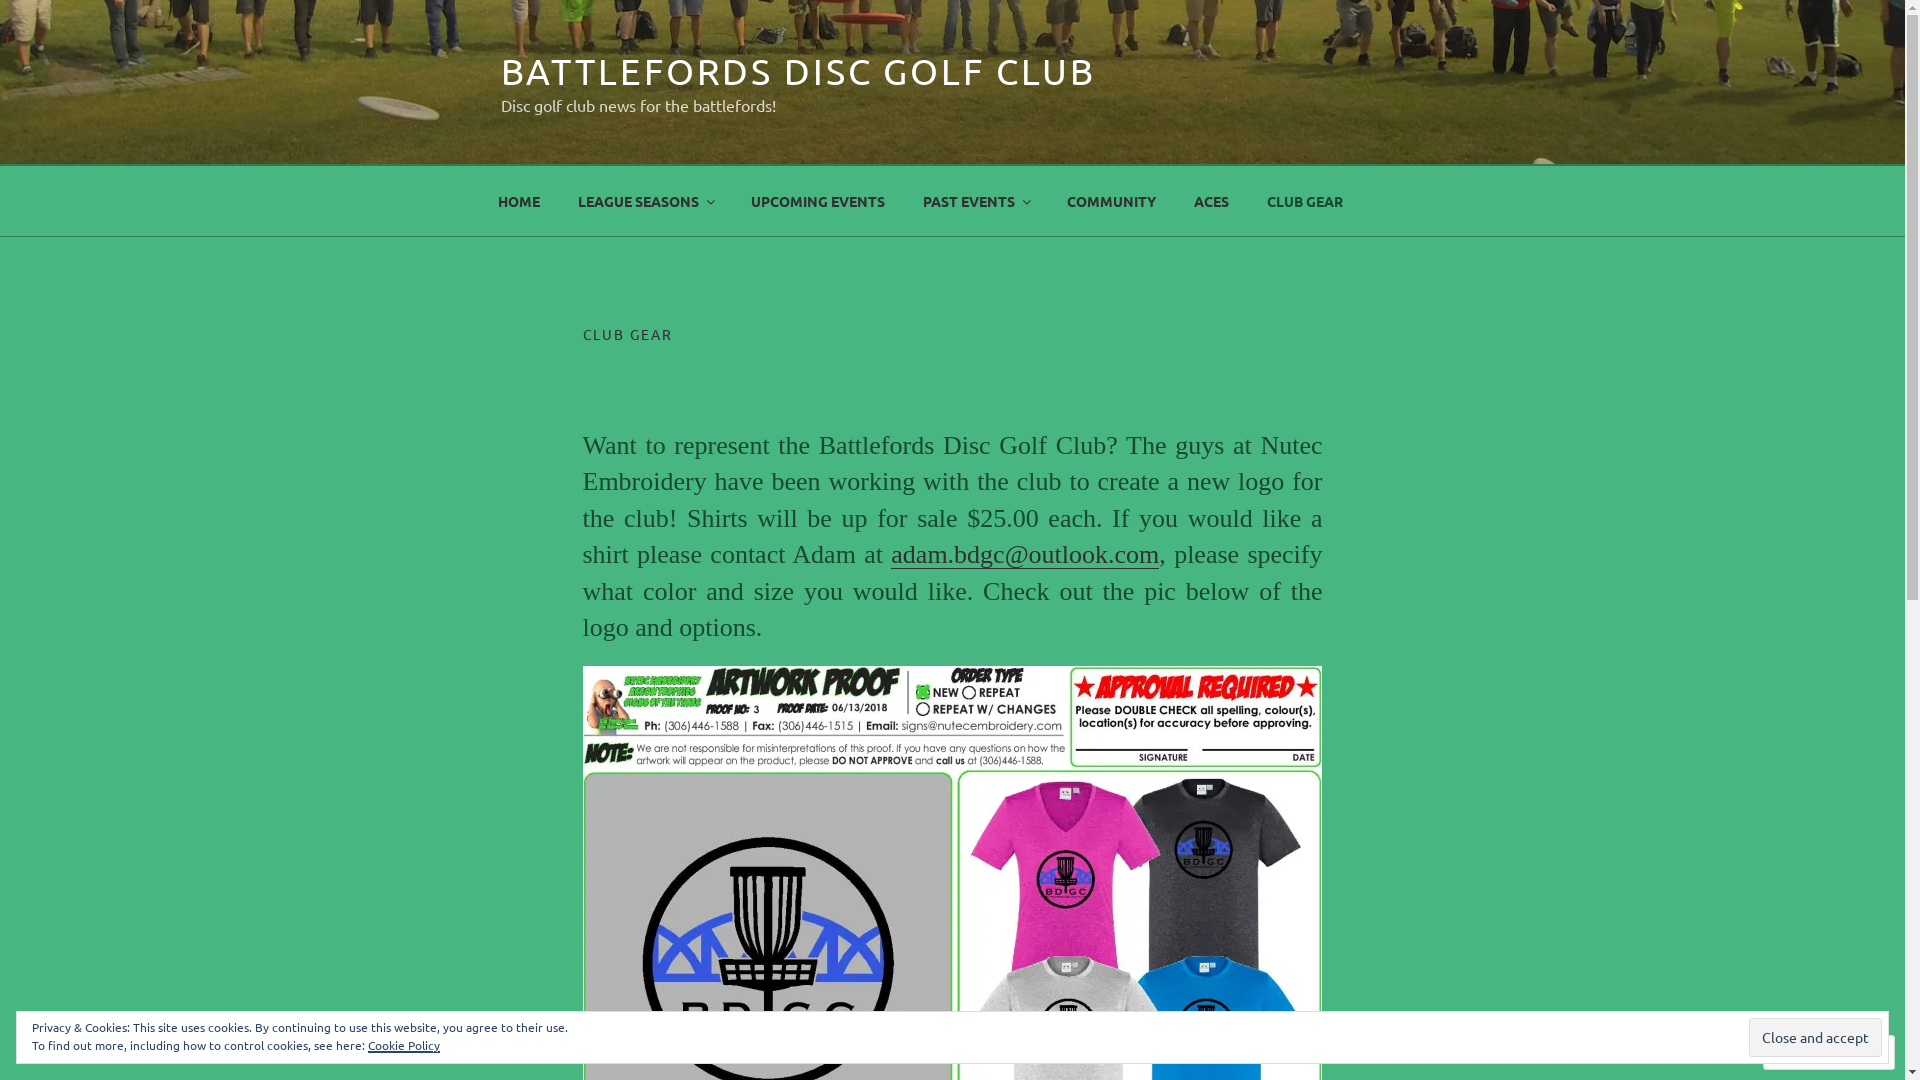 The image size is (1920, 1080). Describe the element at coordinates (818, 200) in the screenshot. I see `UPCOMING EVENTS` at that location.